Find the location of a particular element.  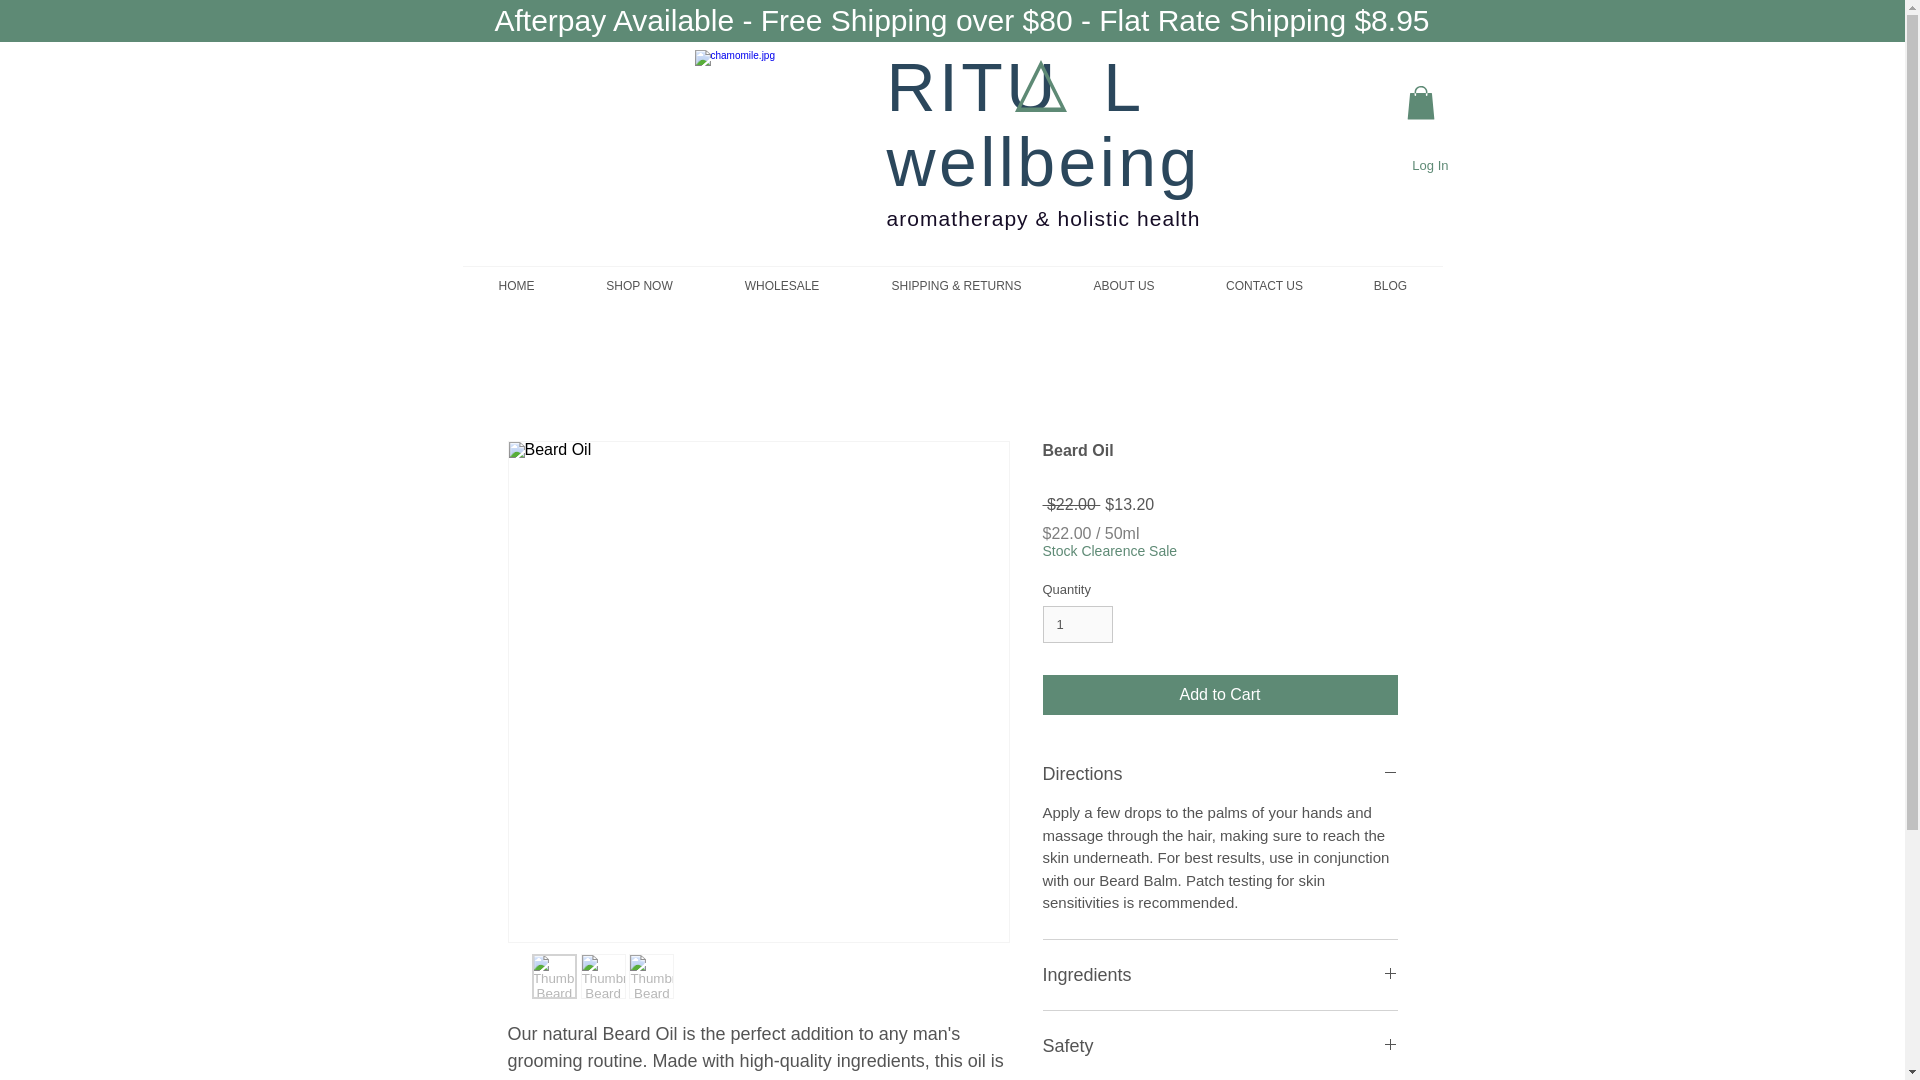

CONTACT US is located at coordinates (1264, 285).